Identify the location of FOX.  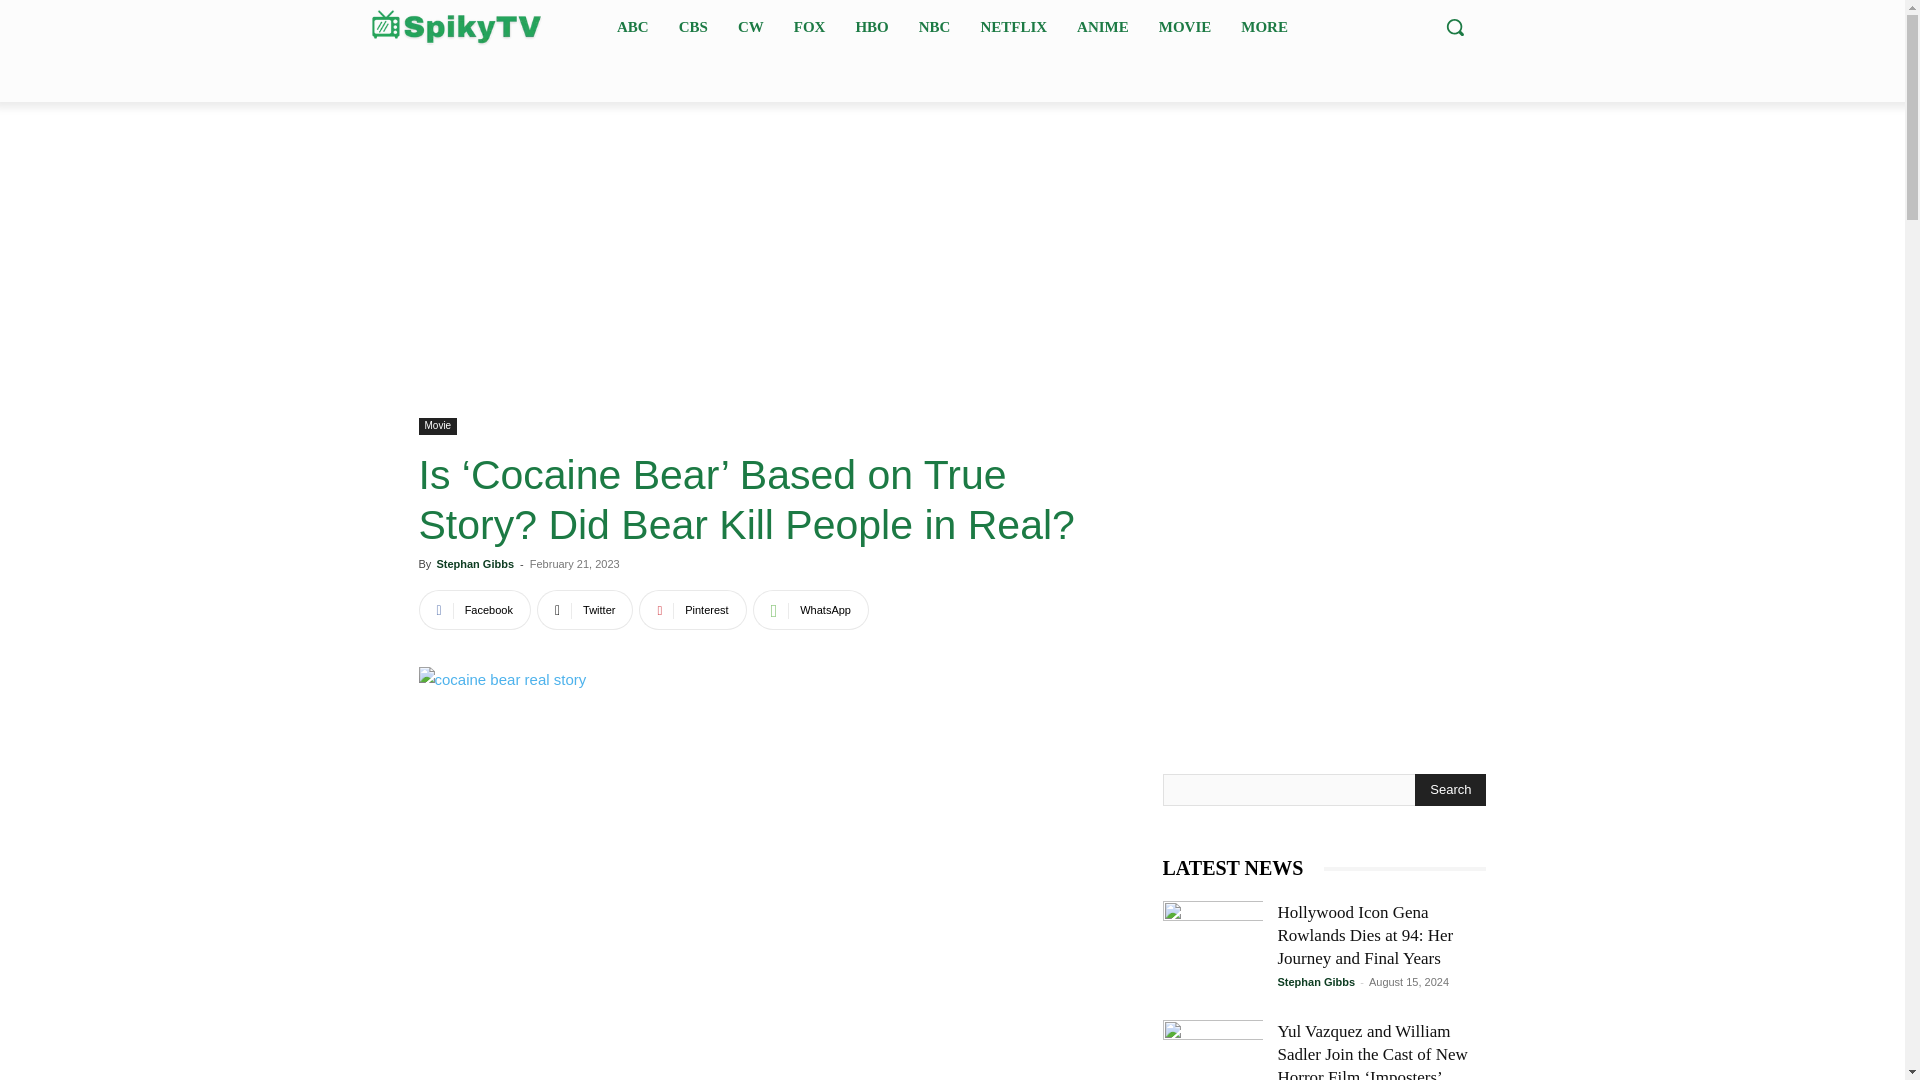
(809, 27).